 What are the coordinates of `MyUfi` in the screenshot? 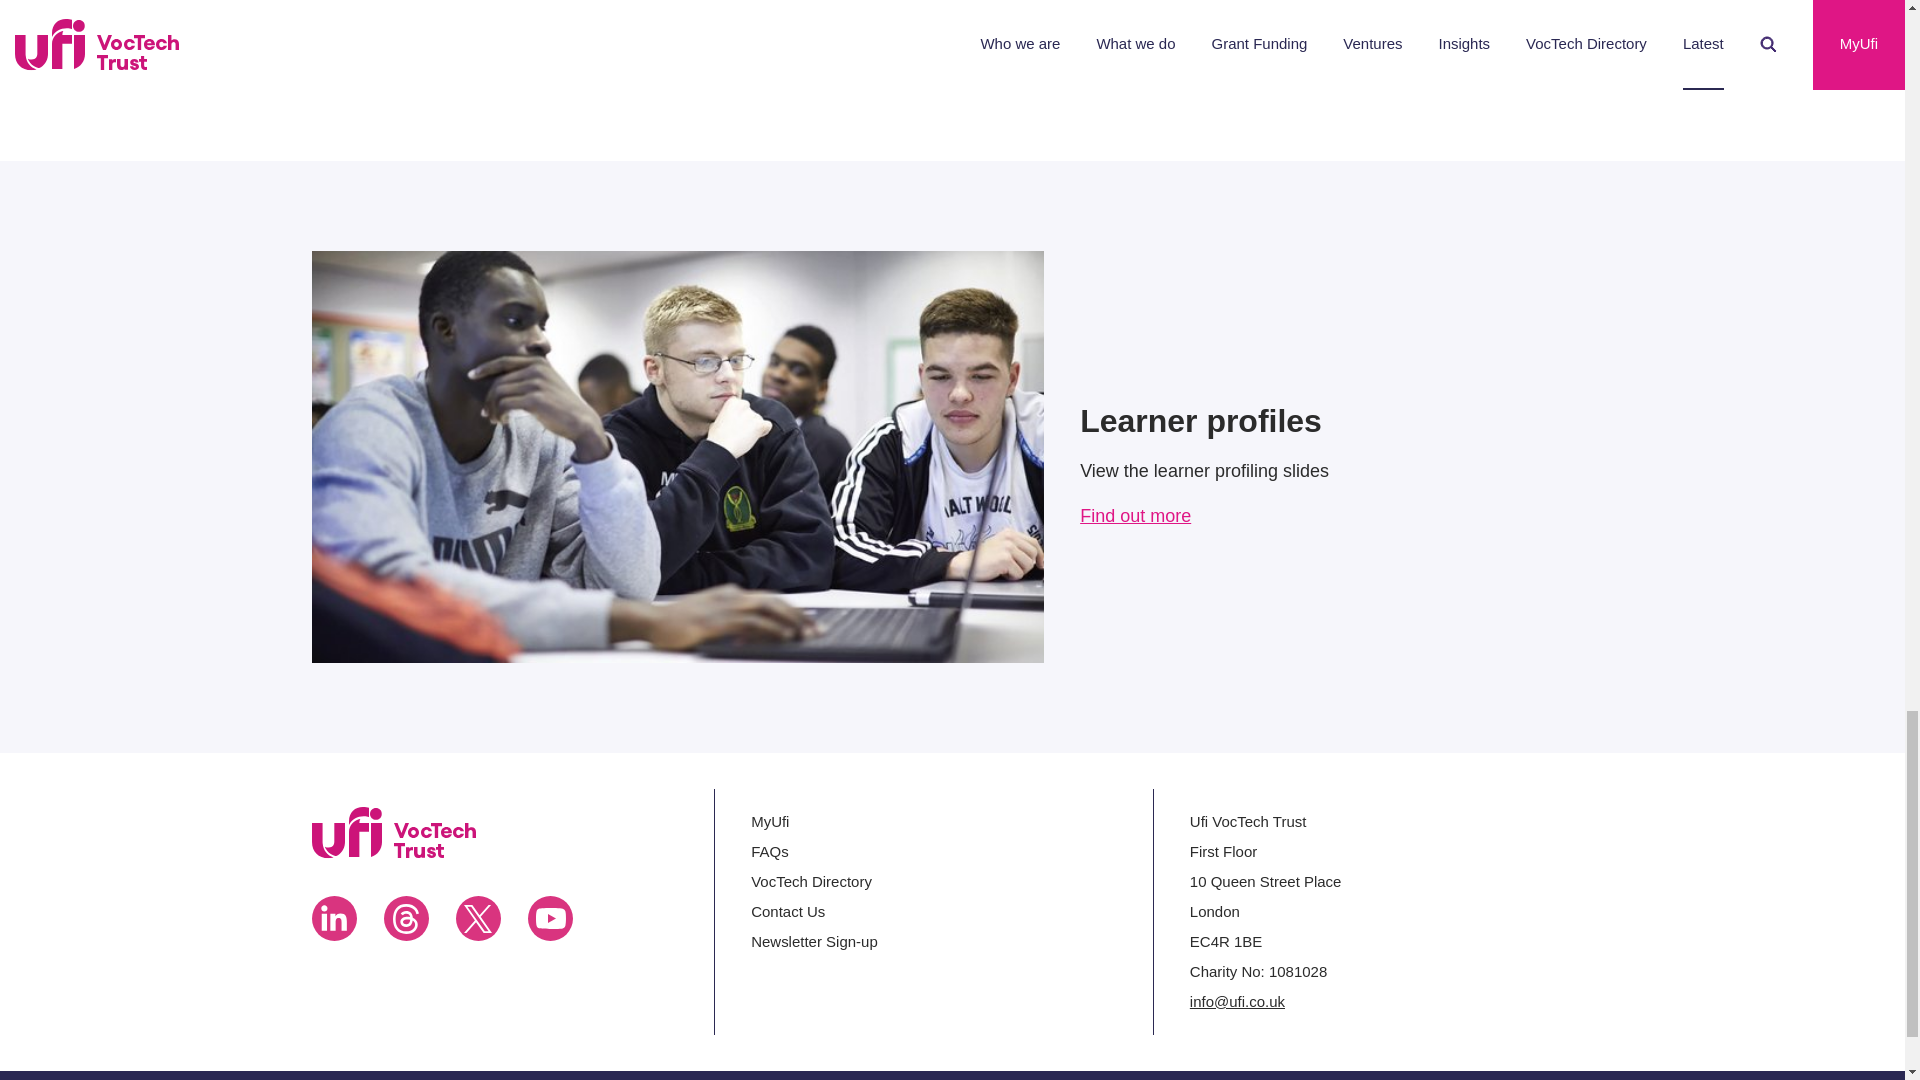 It's located at (770, 822).